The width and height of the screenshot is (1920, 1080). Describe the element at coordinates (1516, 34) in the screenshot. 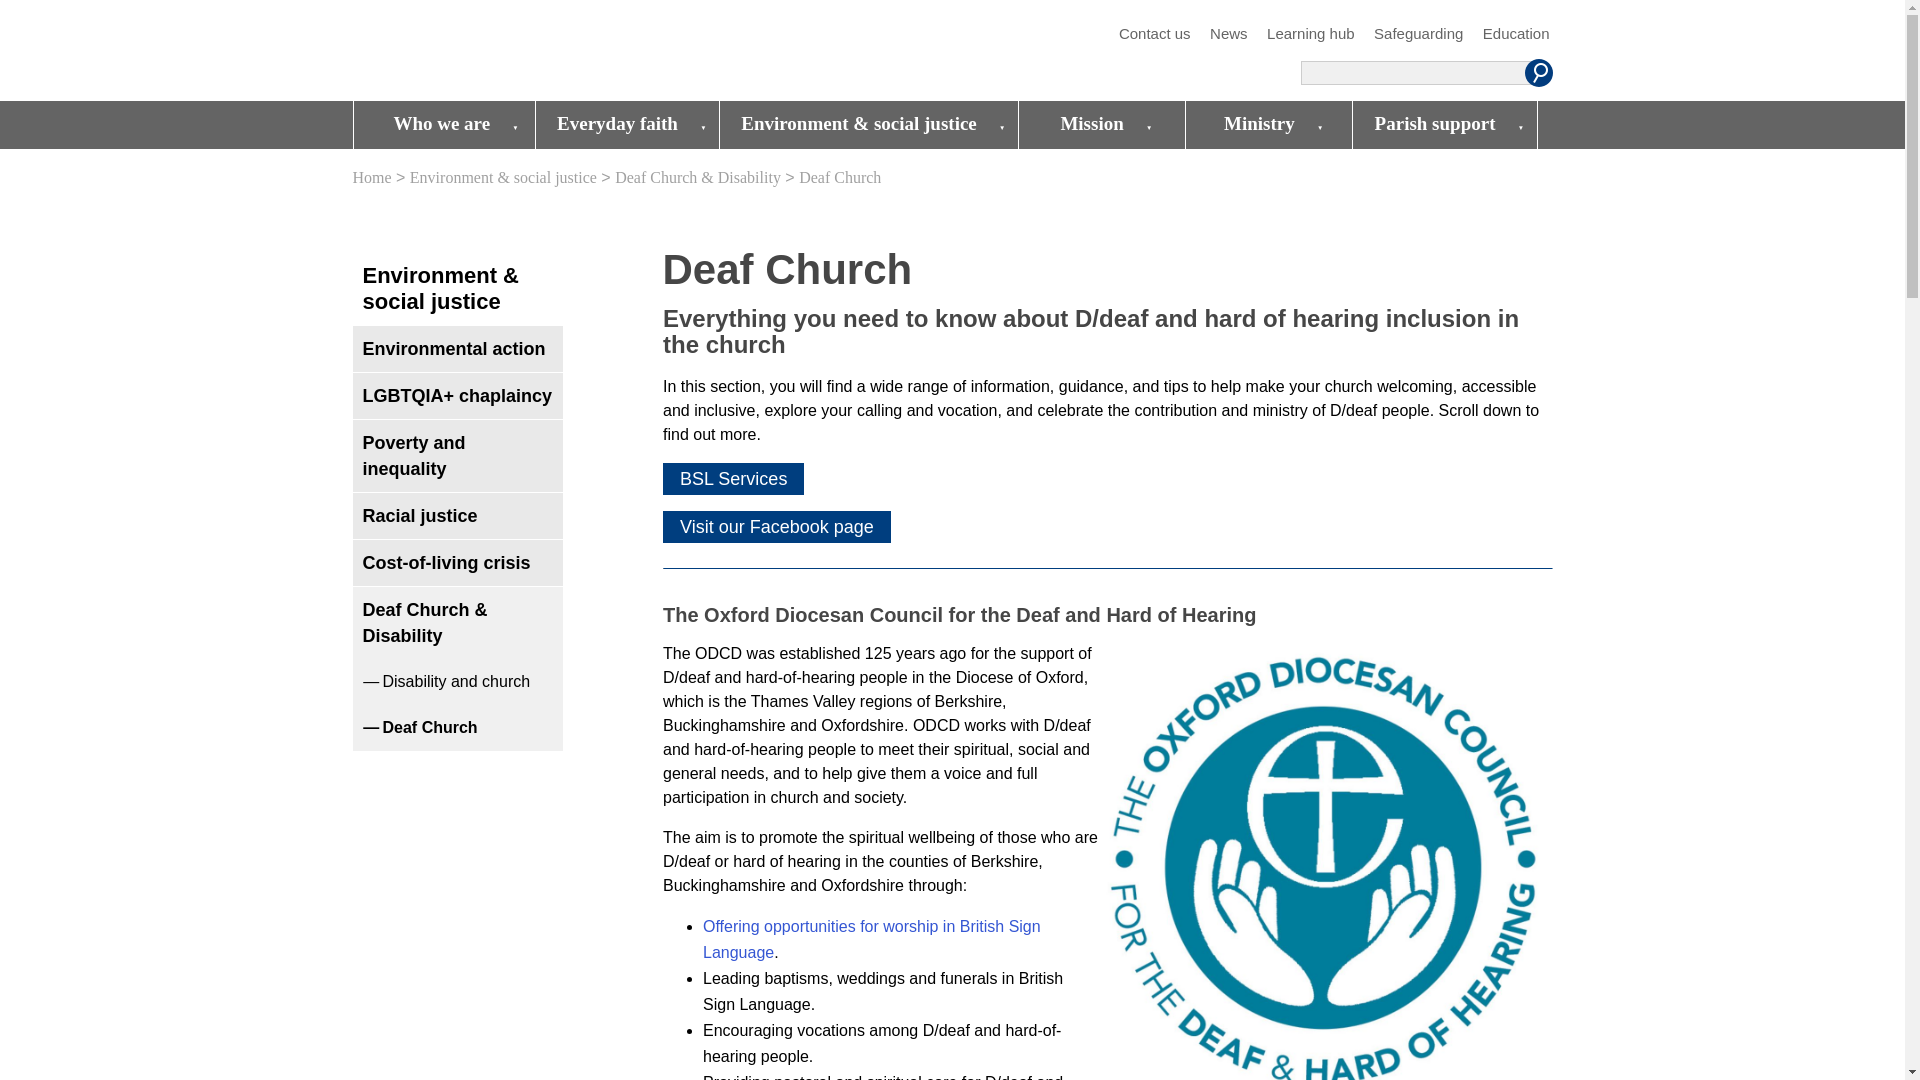

I see `Education` at that location.